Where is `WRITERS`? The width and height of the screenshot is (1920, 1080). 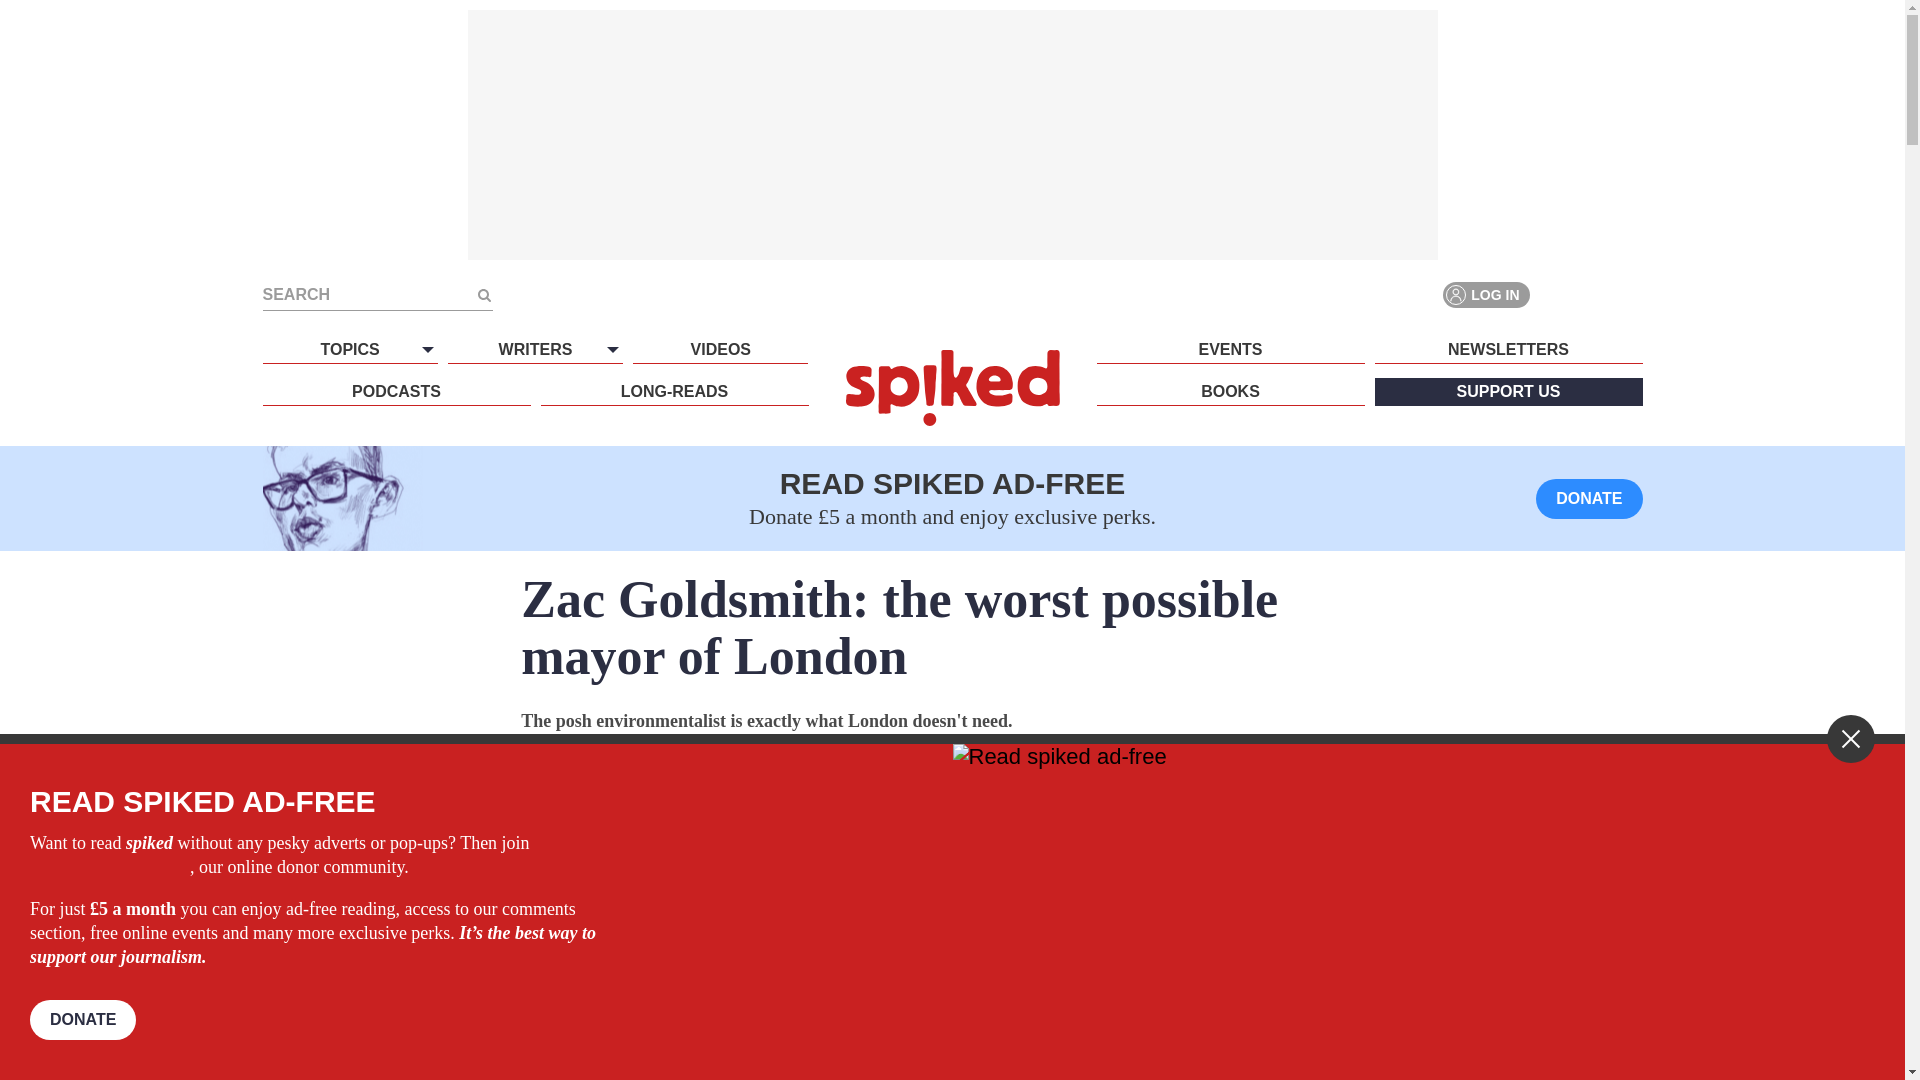 WRITERS is located at coordinates (534, 349).